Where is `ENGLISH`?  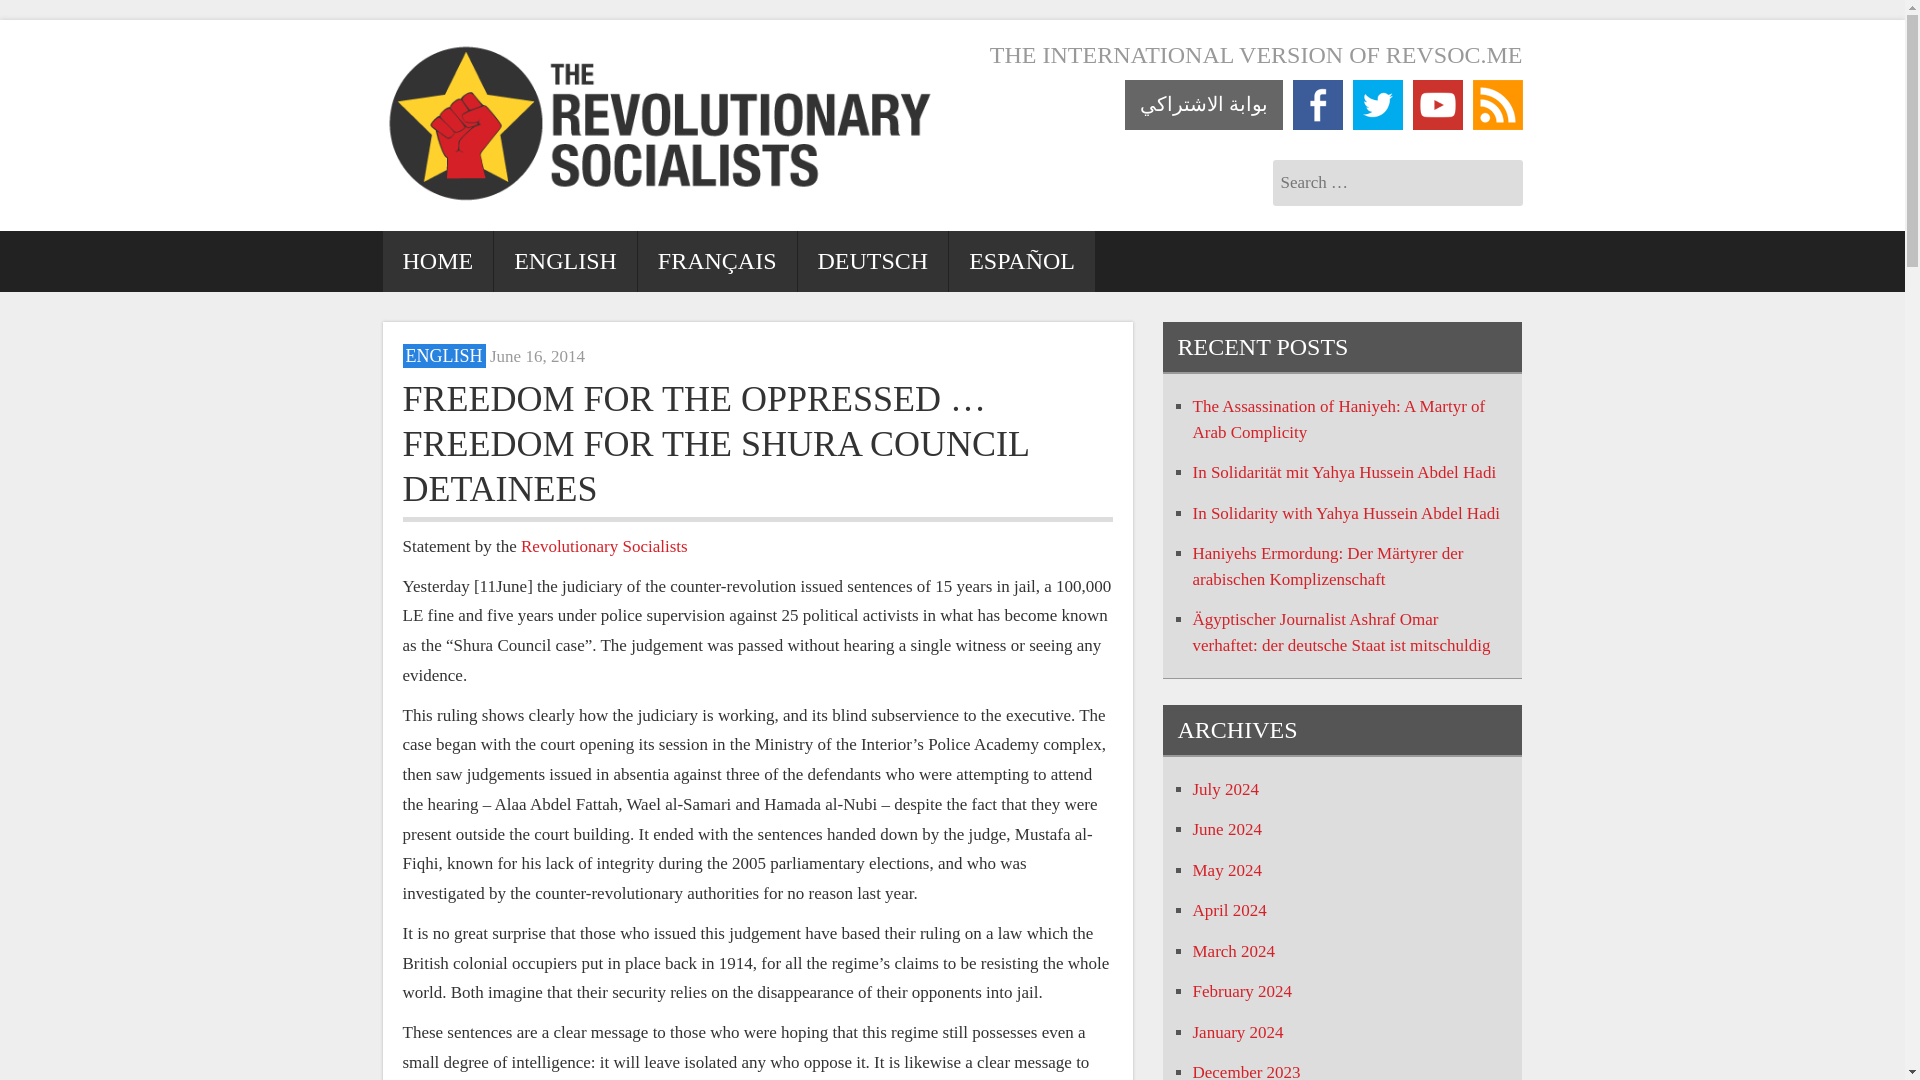 ENGLISH is located at coordinates (443, 356).